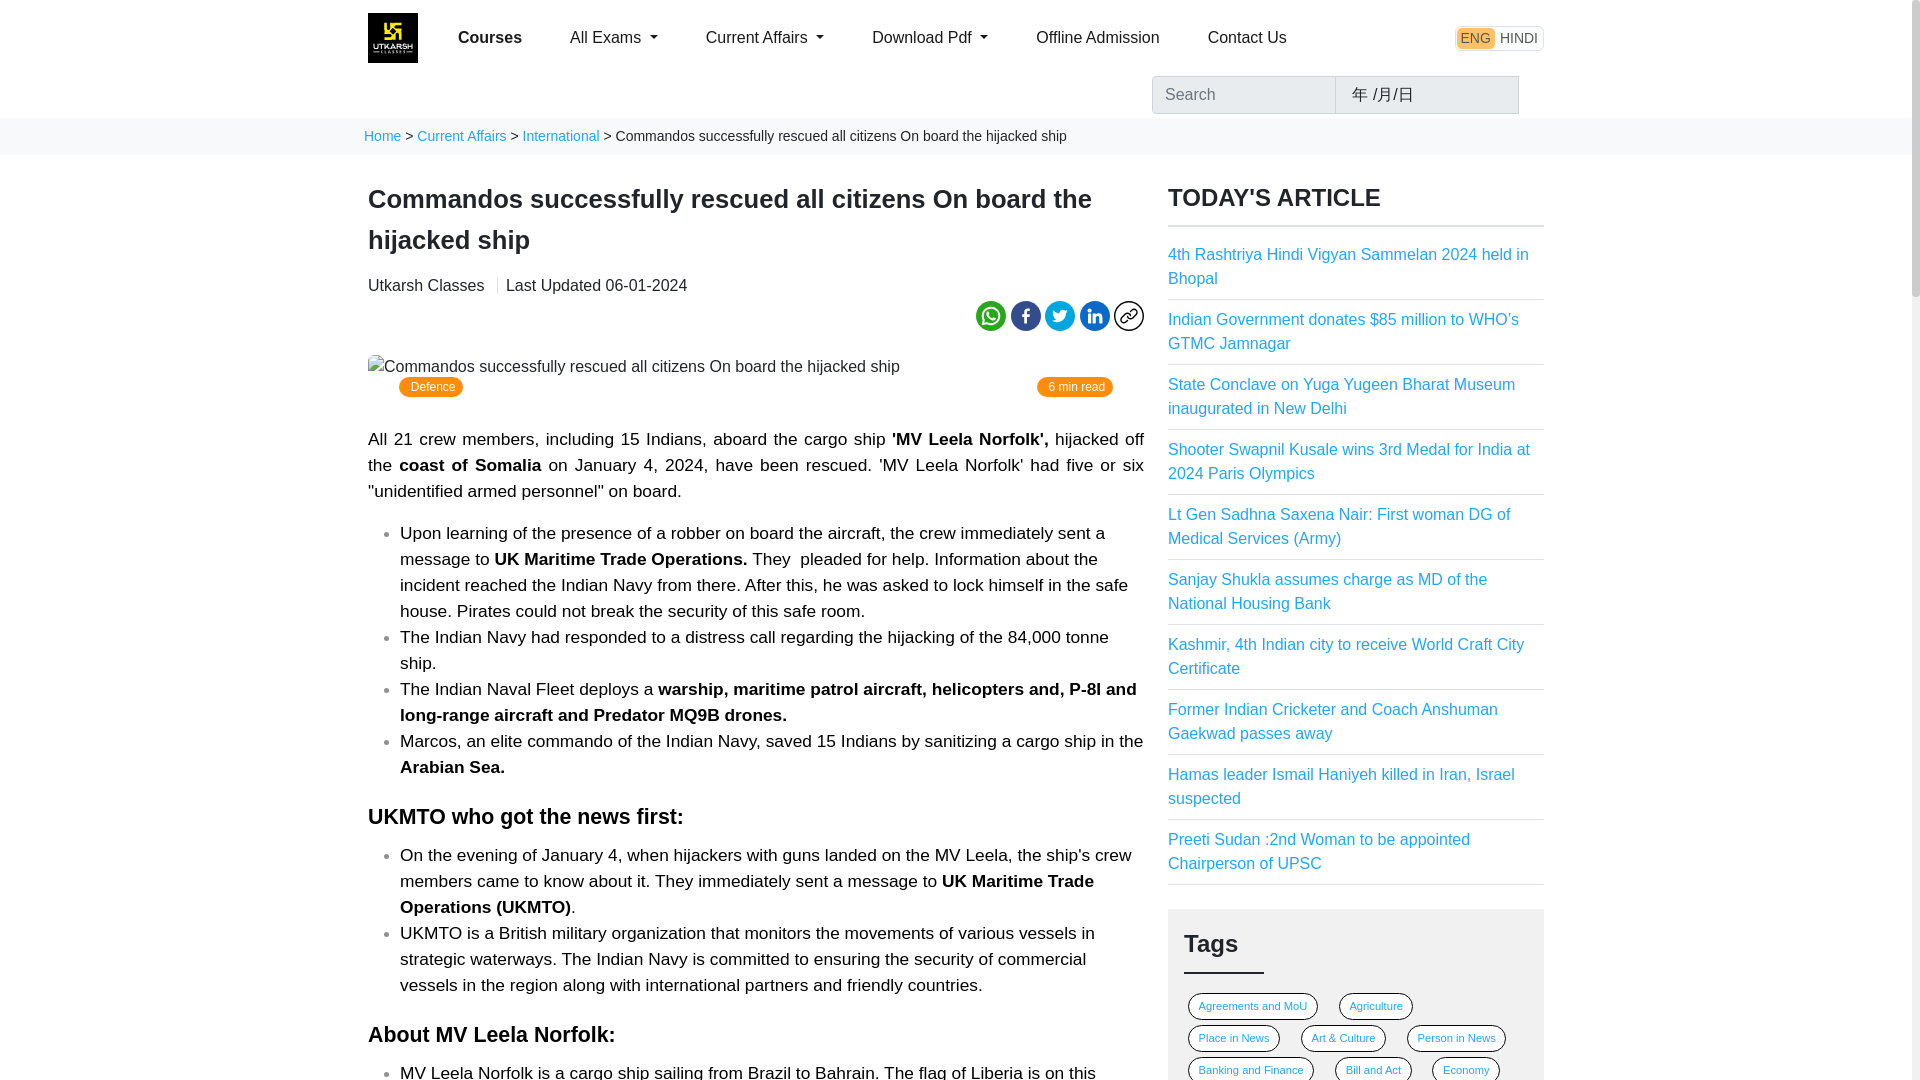 This screenshot has width=1920, height=1080. What do you see at coordinates (1348, 266) in the screenshot?
I see `4th Rashtriya Hindi Vigyan Sammelan 2024 held in Bhopal` at bounding box center [1348, 266].